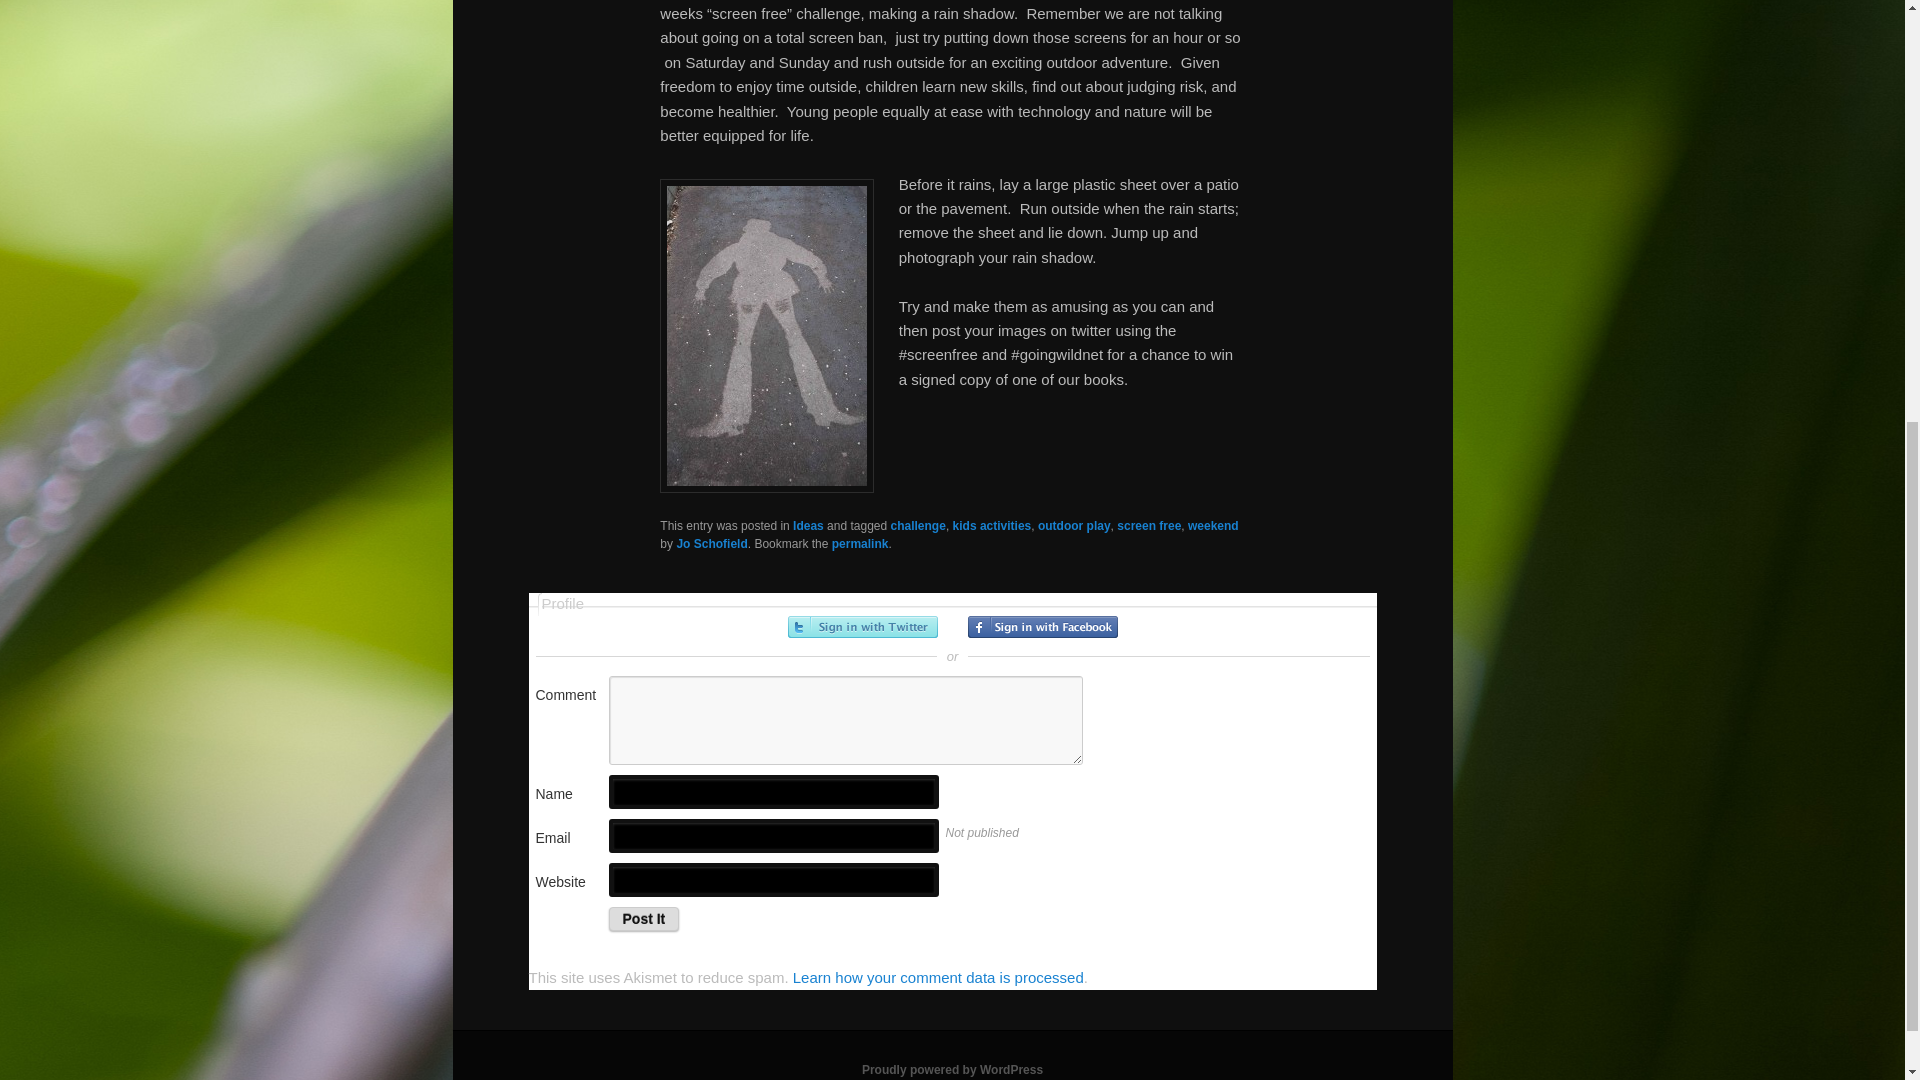 The image size is (1920, 1080). I want to click on Post It, so click(644, 918).